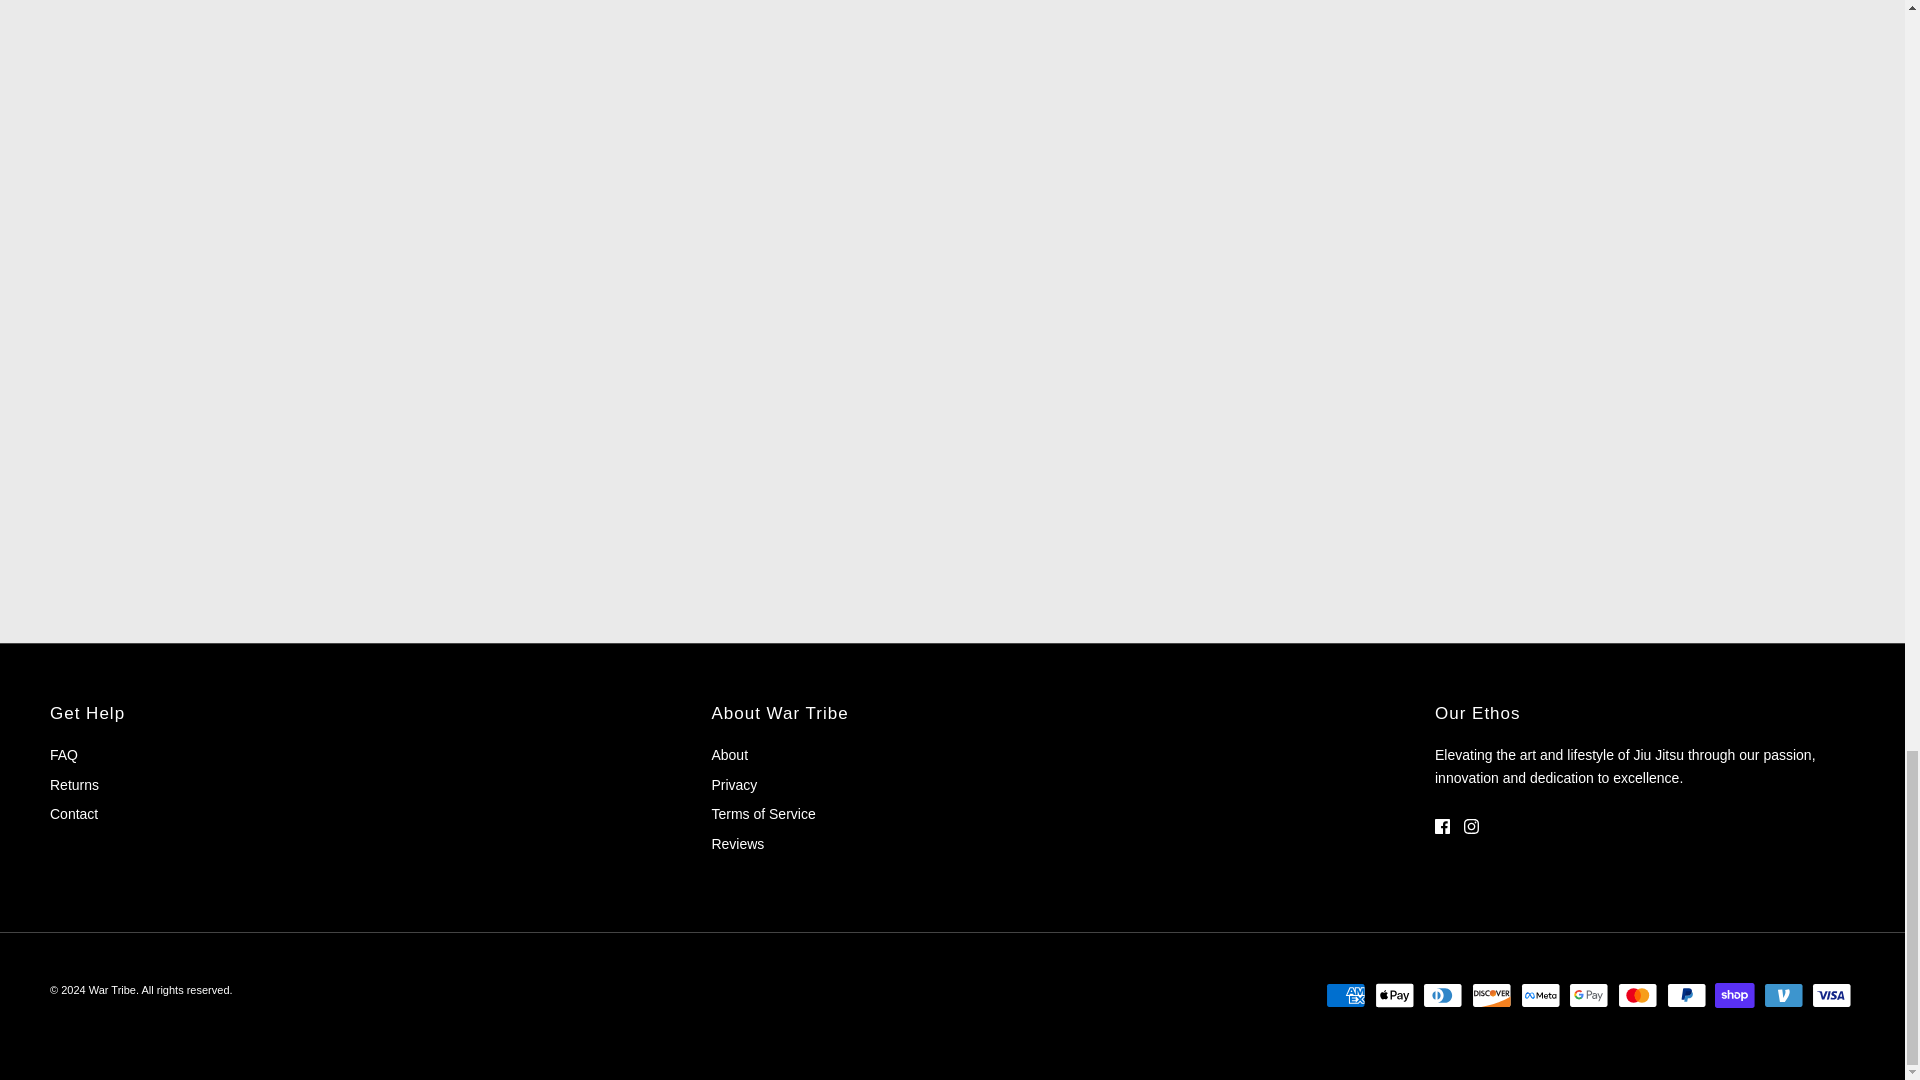  Describe the element at coordinates (1442, 994) in the screenshot. I see `Diners Club` at that location.